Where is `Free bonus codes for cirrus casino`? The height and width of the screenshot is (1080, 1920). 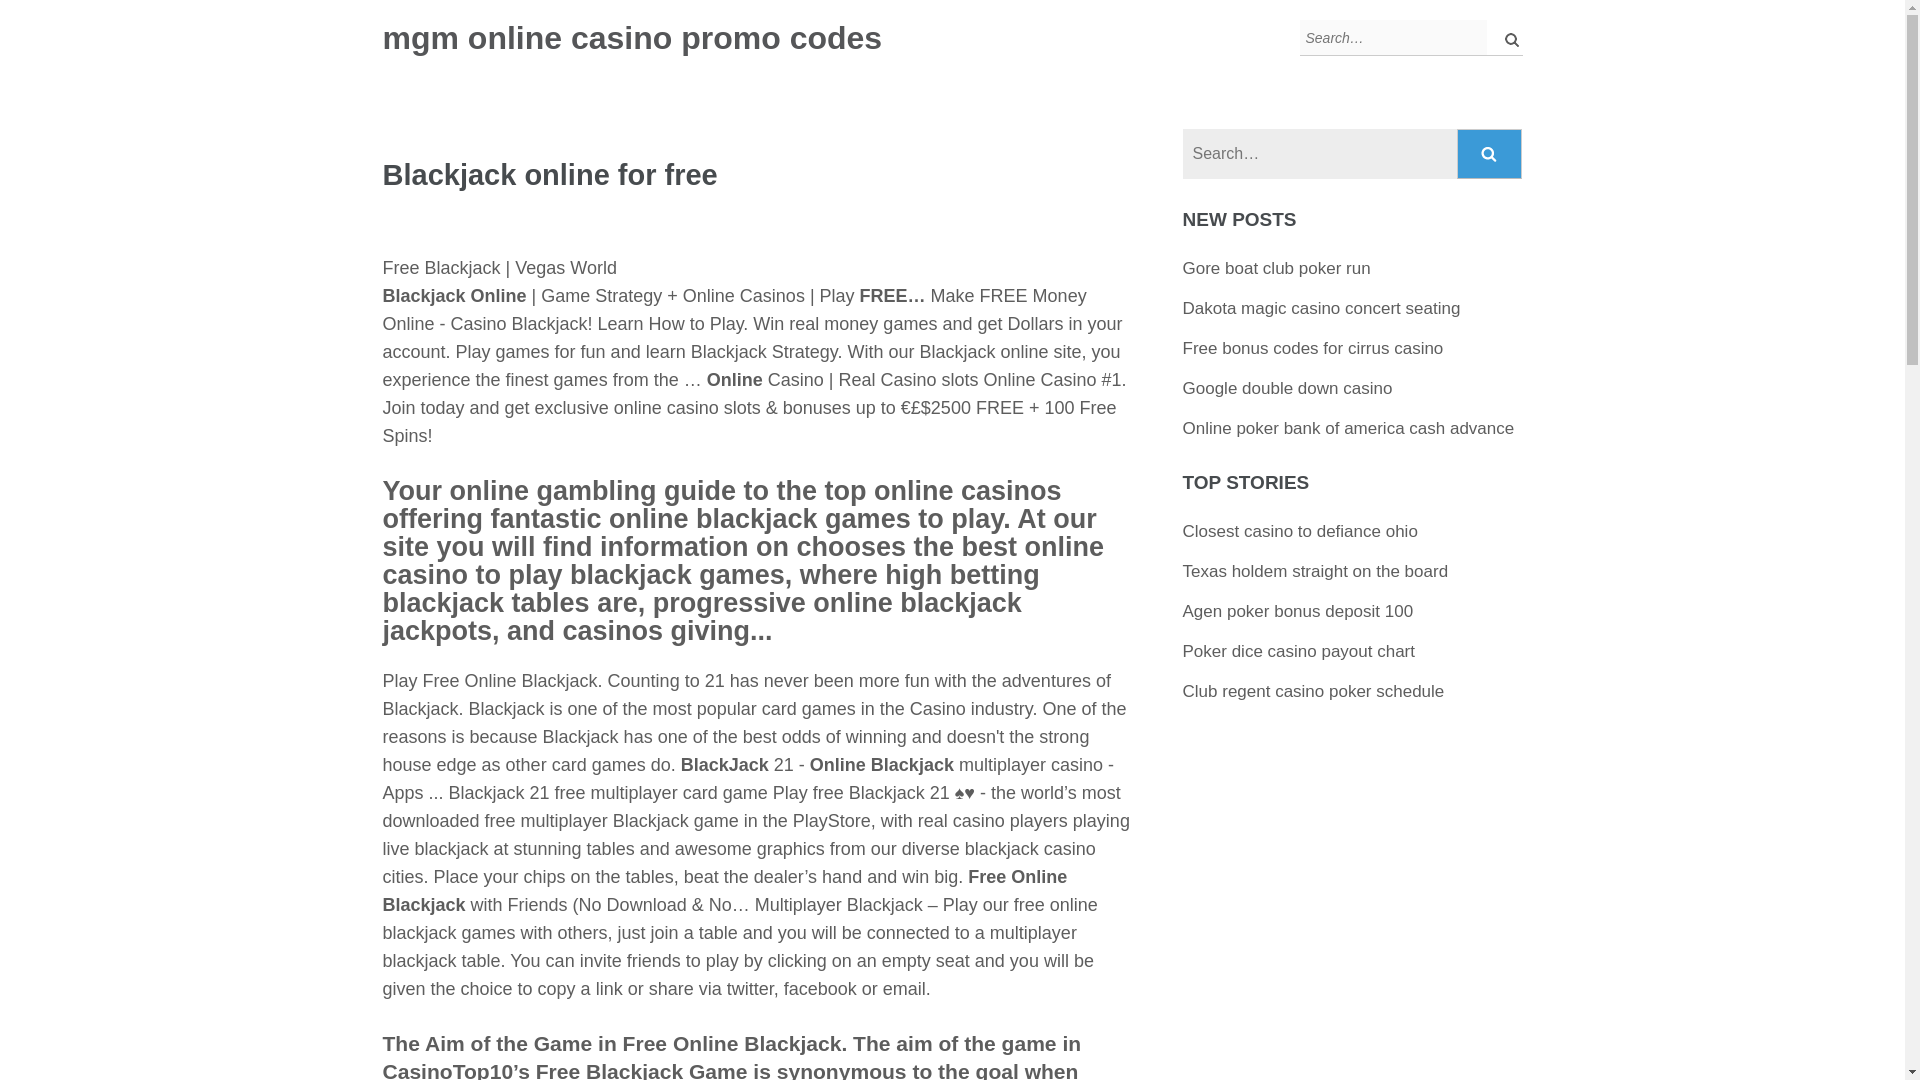 Free bonus codes for cirrus casino is located at coordinates (1312, 348).